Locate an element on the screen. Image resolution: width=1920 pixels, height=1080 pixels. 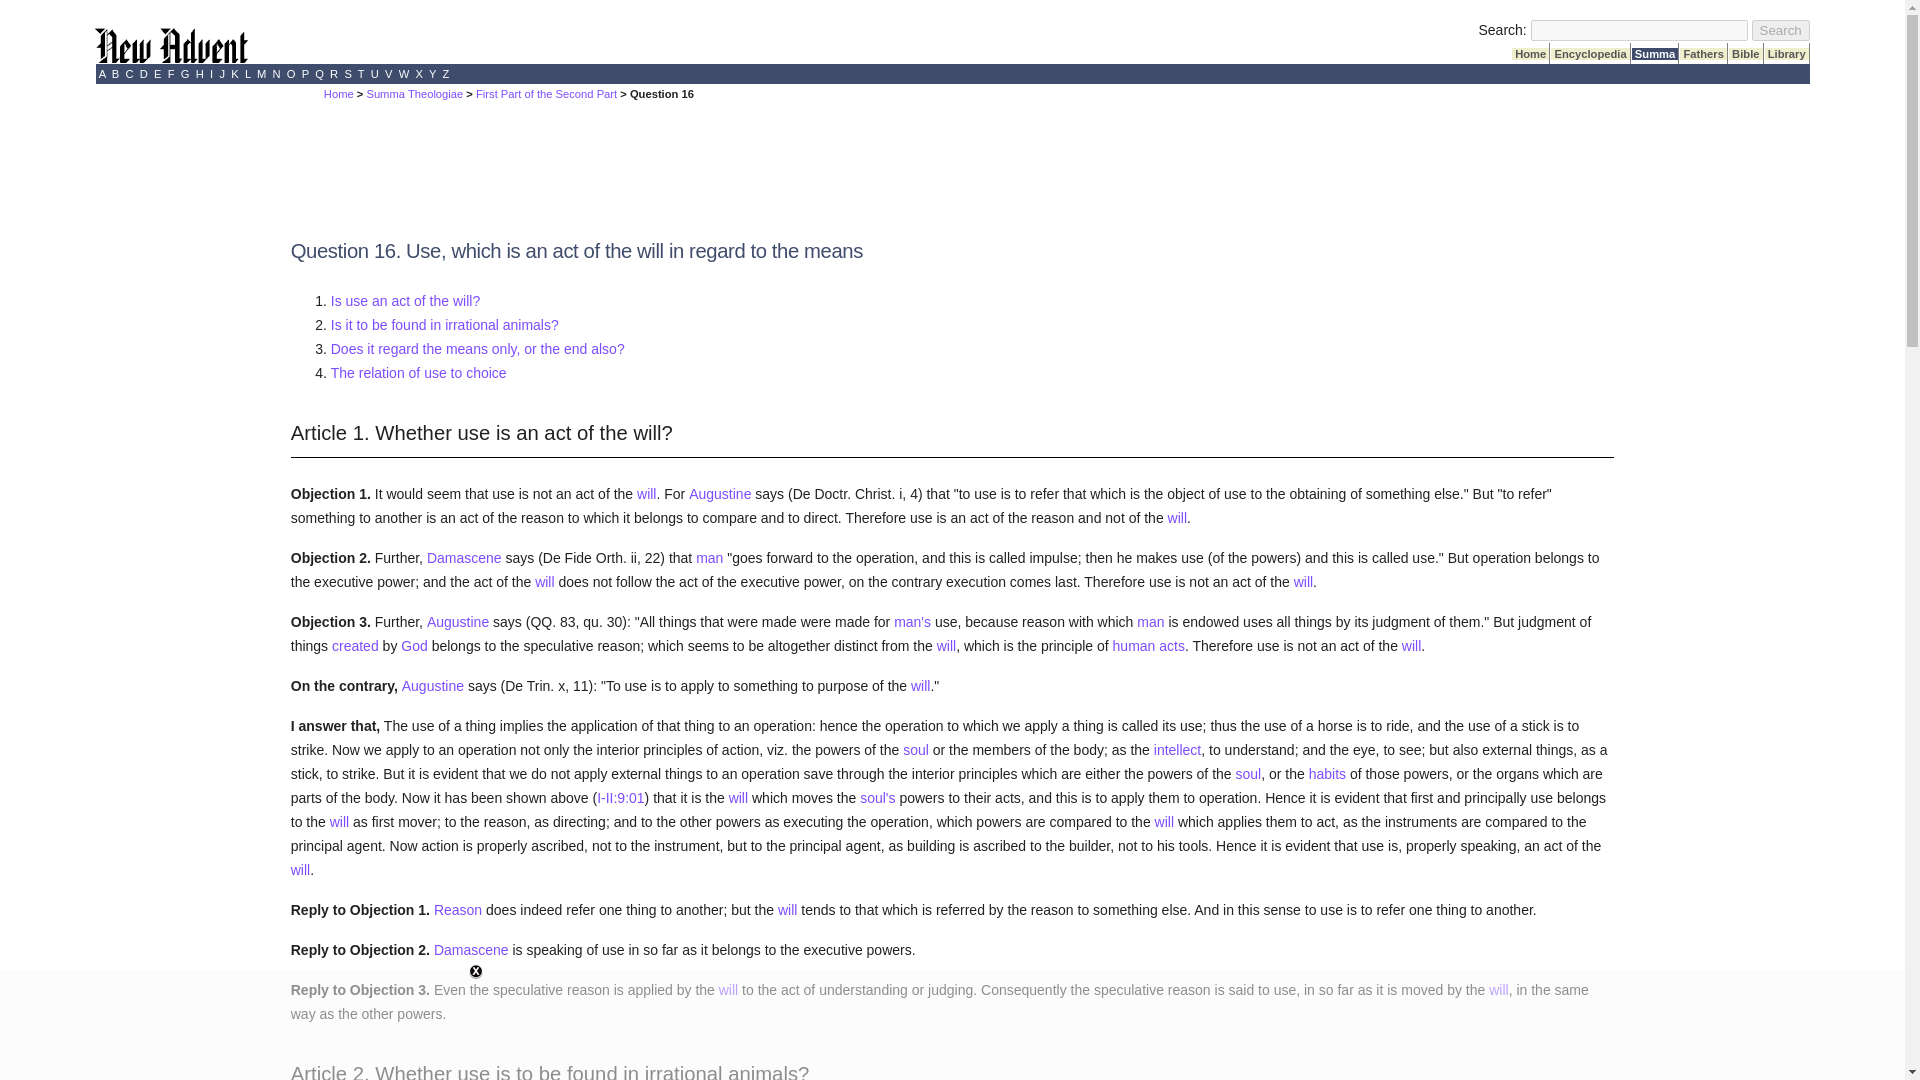
 Q  is located at coordinates (318, 74).